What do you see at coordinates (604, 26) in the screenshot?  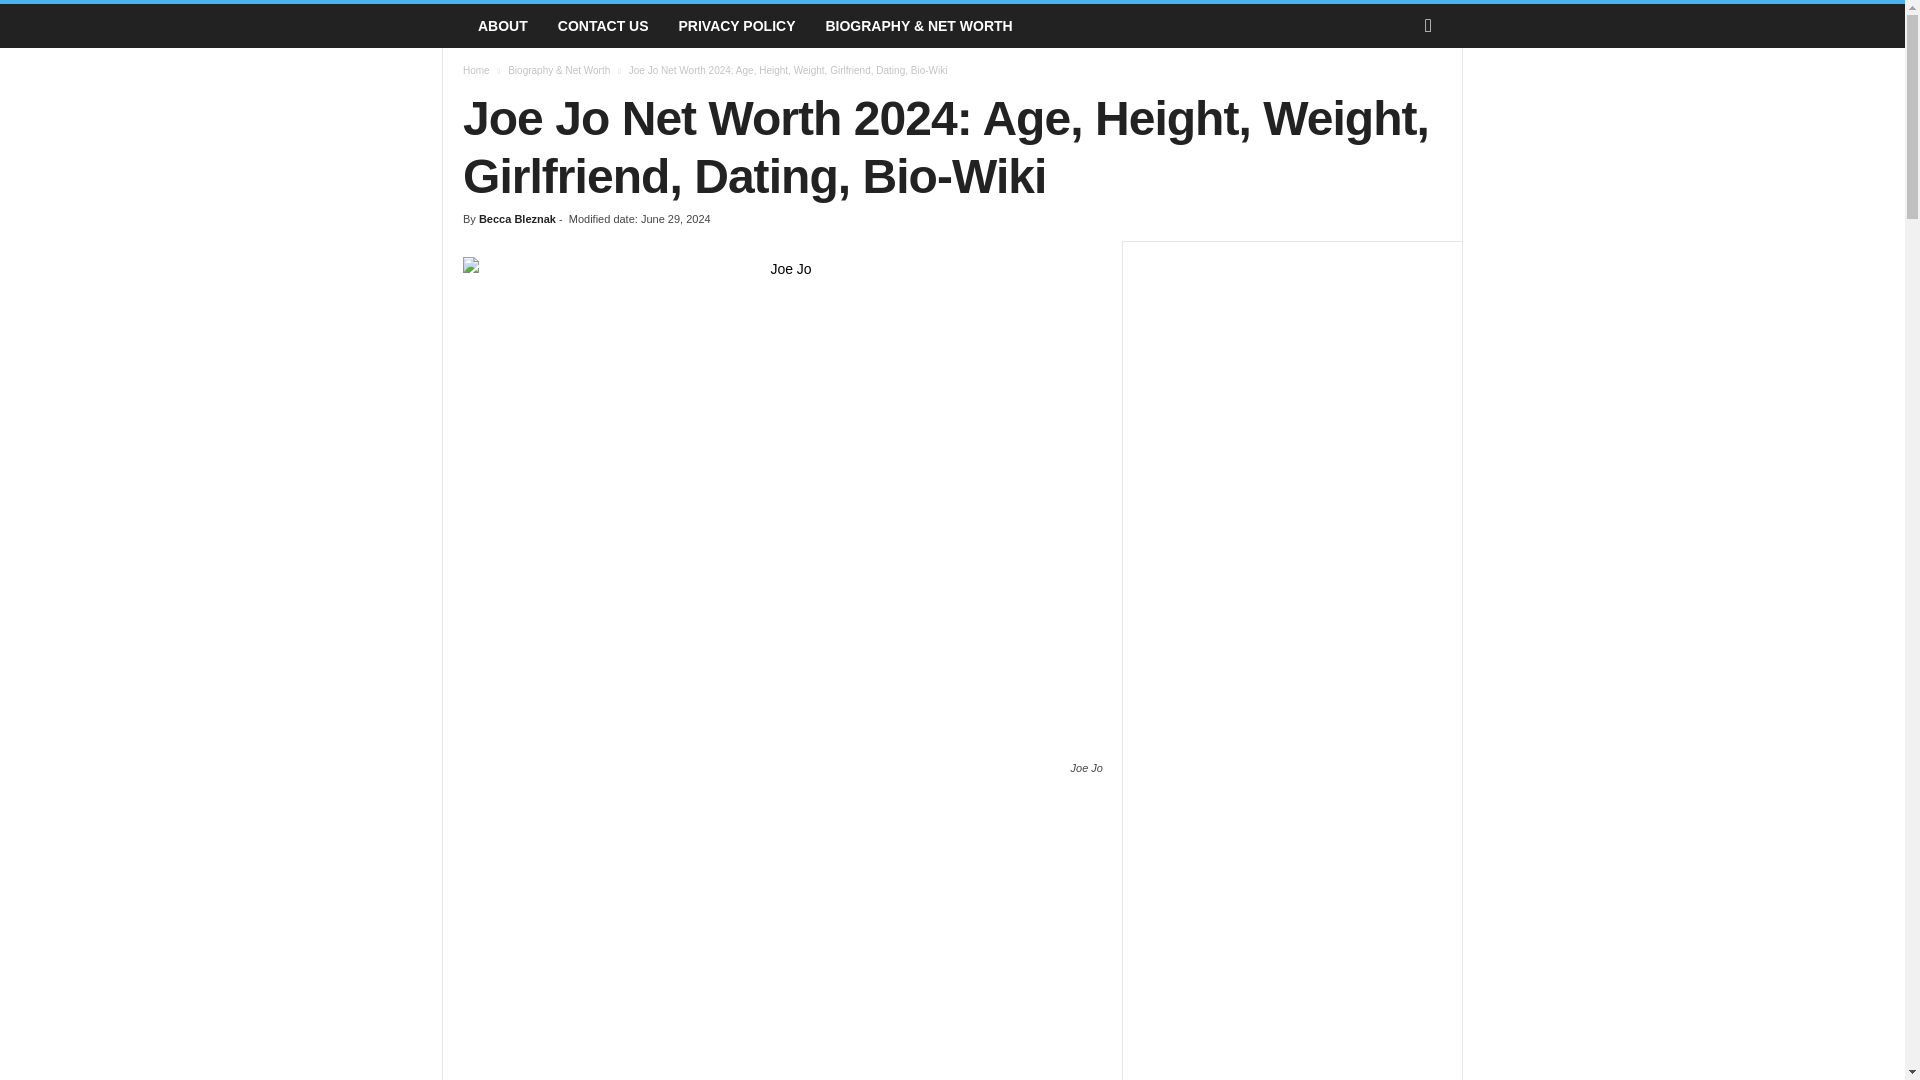 I see `CONTACT US` at bounding box center [604, 26].